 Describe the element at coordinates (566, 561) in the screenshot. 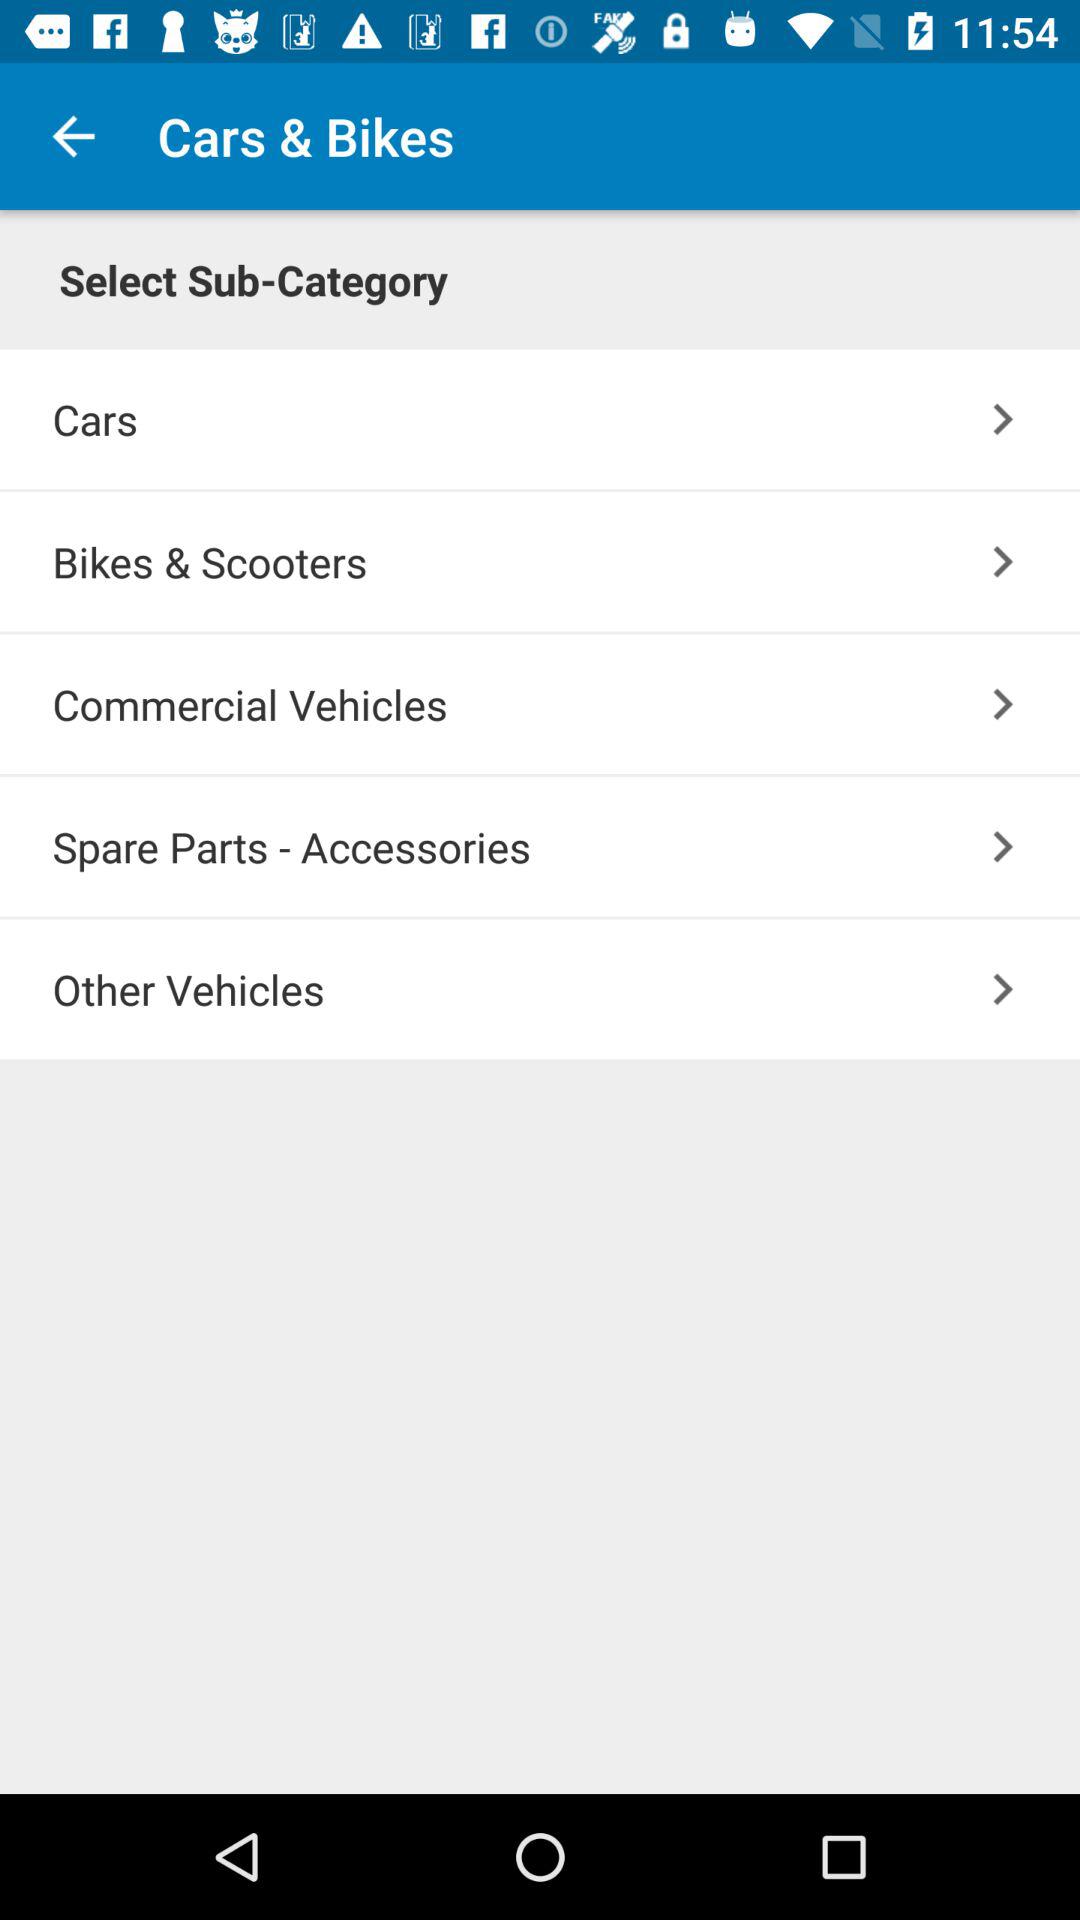

I see `click icon above the commercial vehicles item` at that location.